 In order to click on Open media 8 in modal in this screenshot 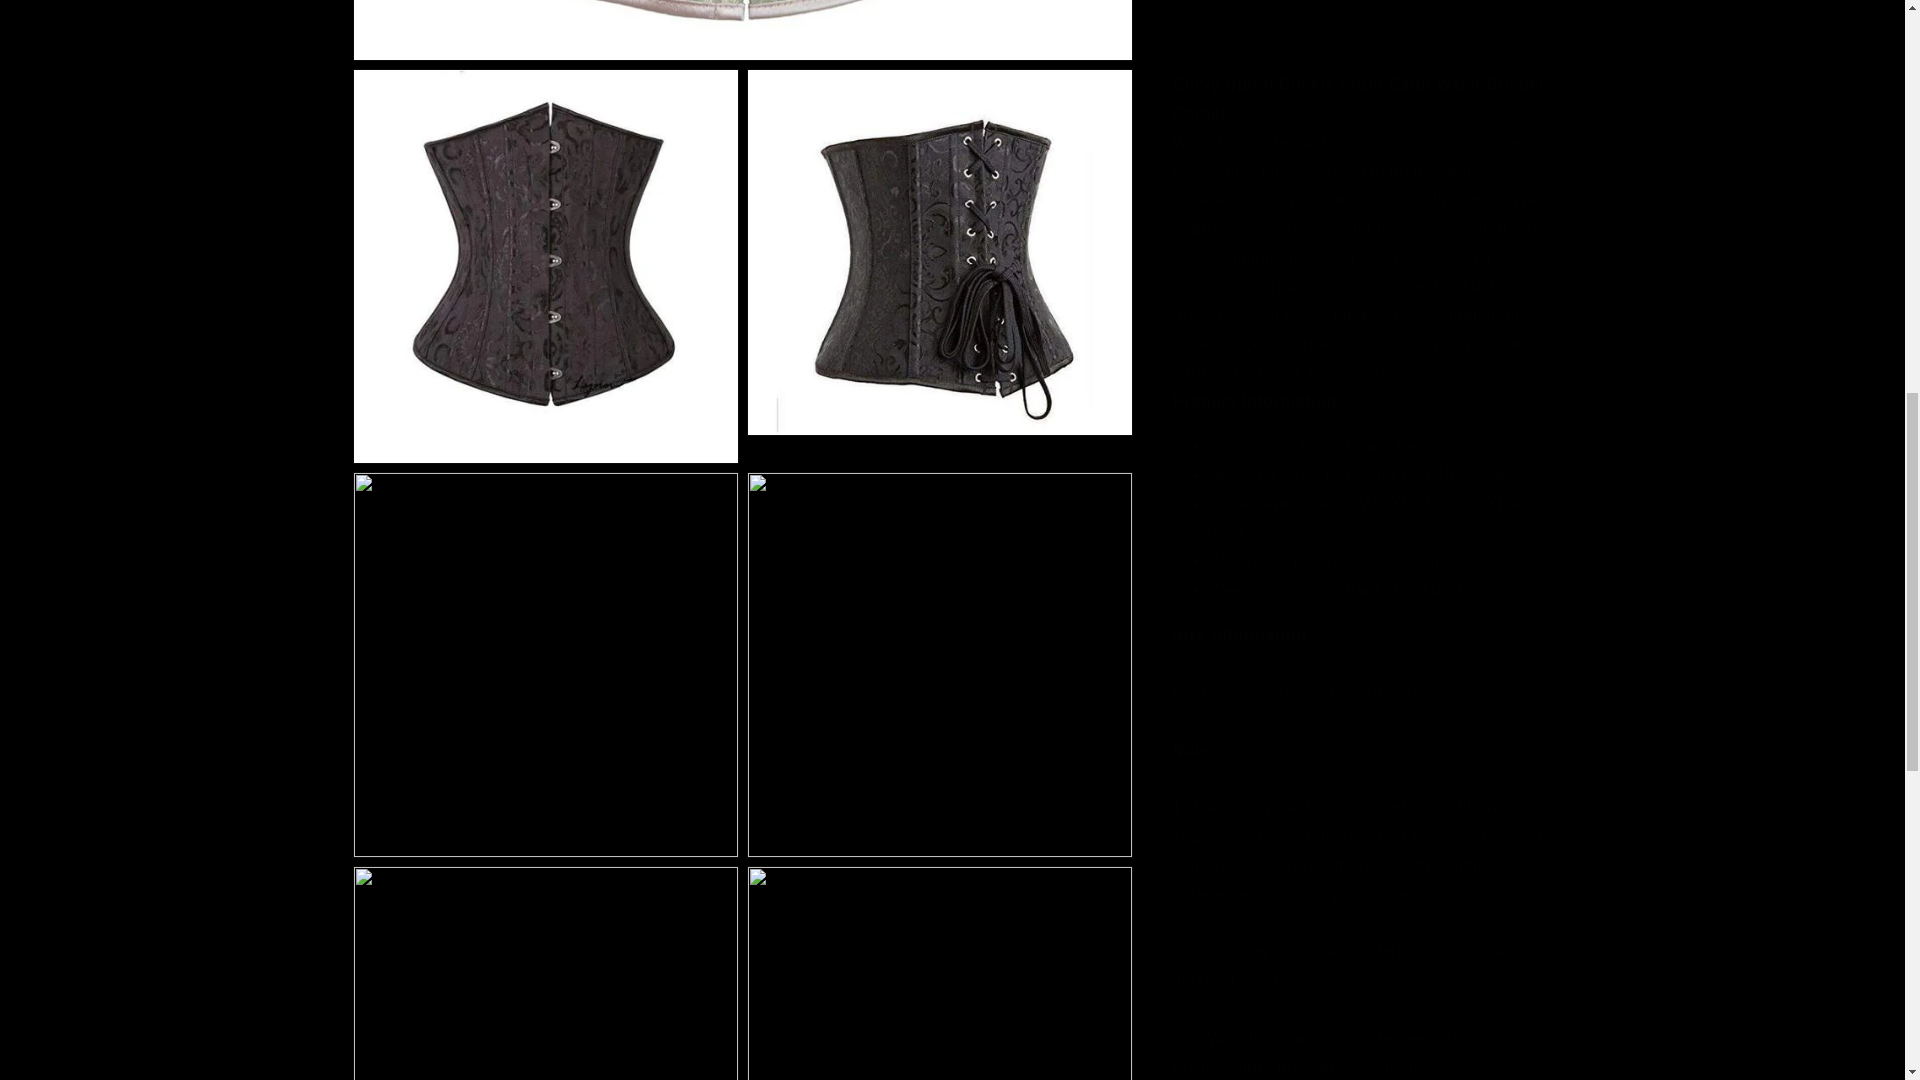, I will do `click(939, 500)`.